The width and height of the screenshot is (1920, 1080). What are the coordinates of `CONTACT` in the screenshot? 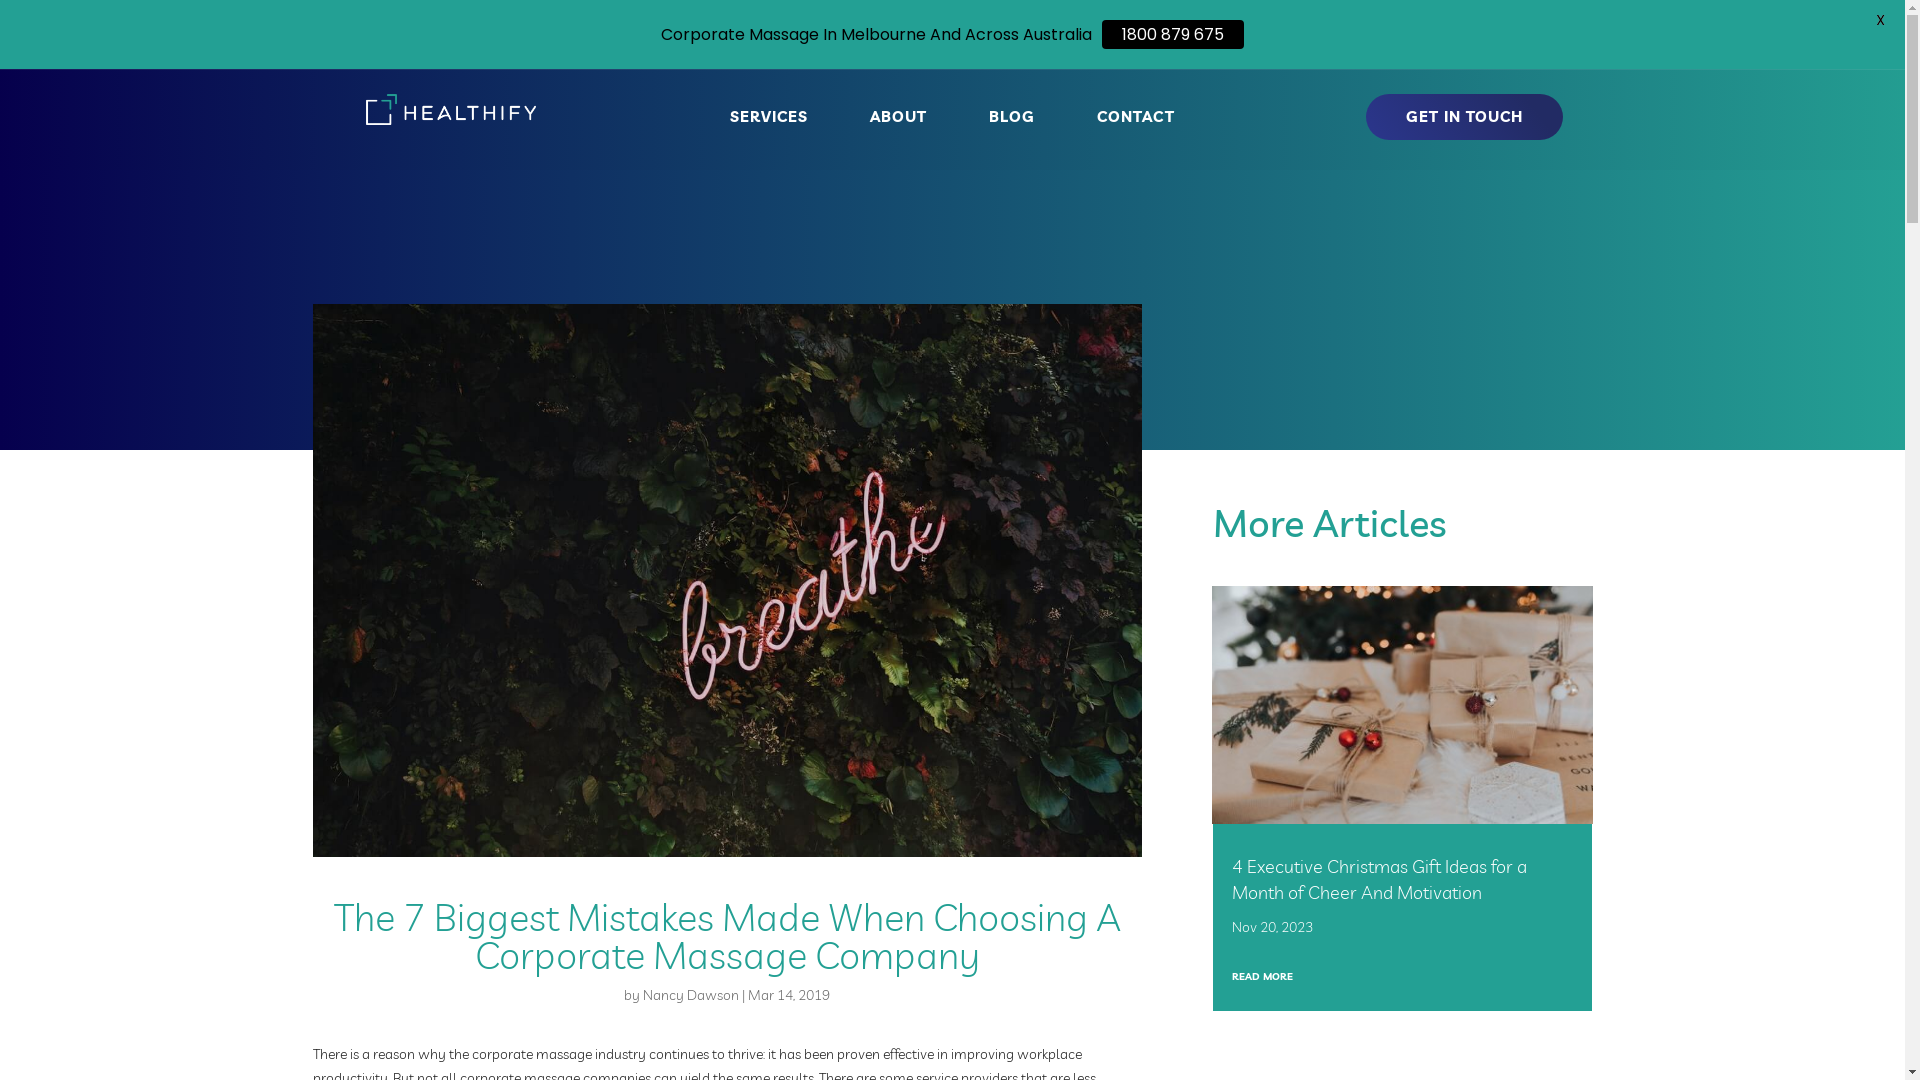 It's located at (1136, 121).